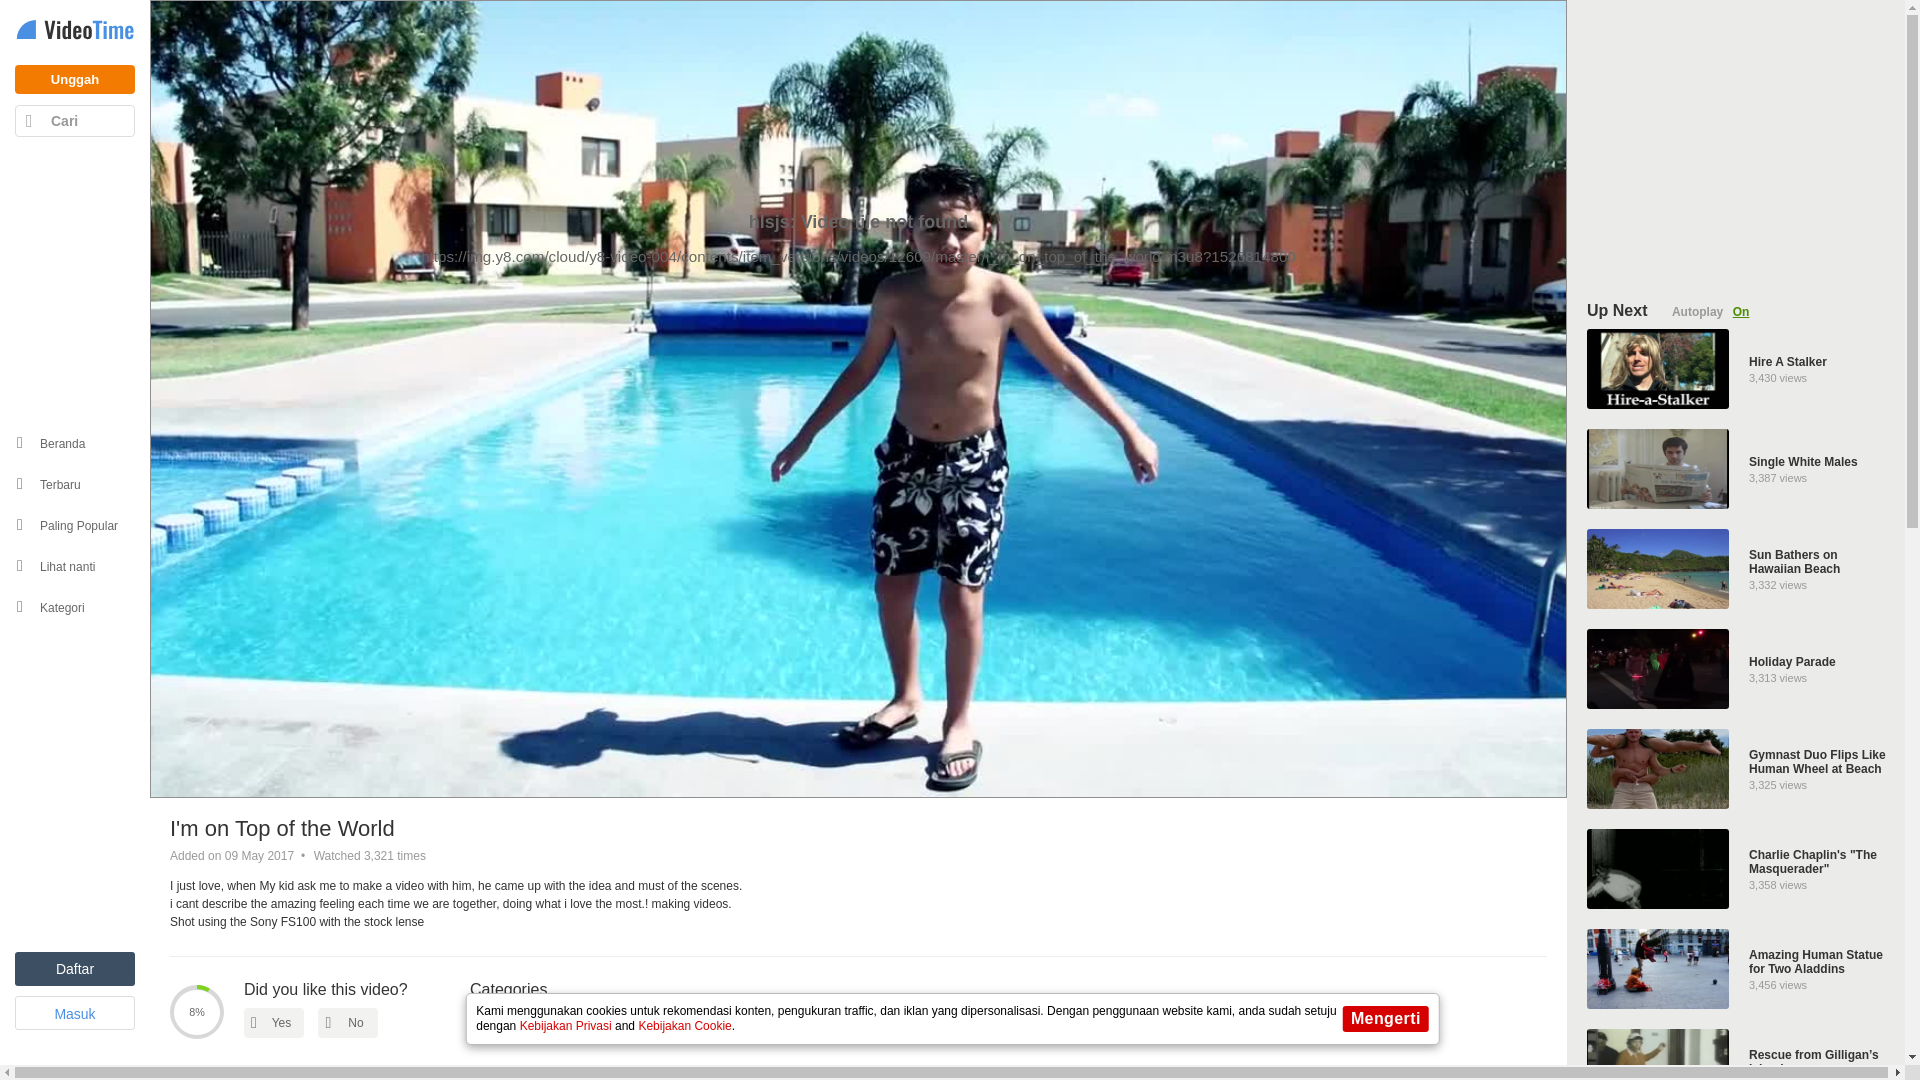 This screenshot has width=1920, height=1080. What do you see at coordinates (566, 1026) in the screenshot?
I see `Paling Popular` at bounding box center [566, 1026].